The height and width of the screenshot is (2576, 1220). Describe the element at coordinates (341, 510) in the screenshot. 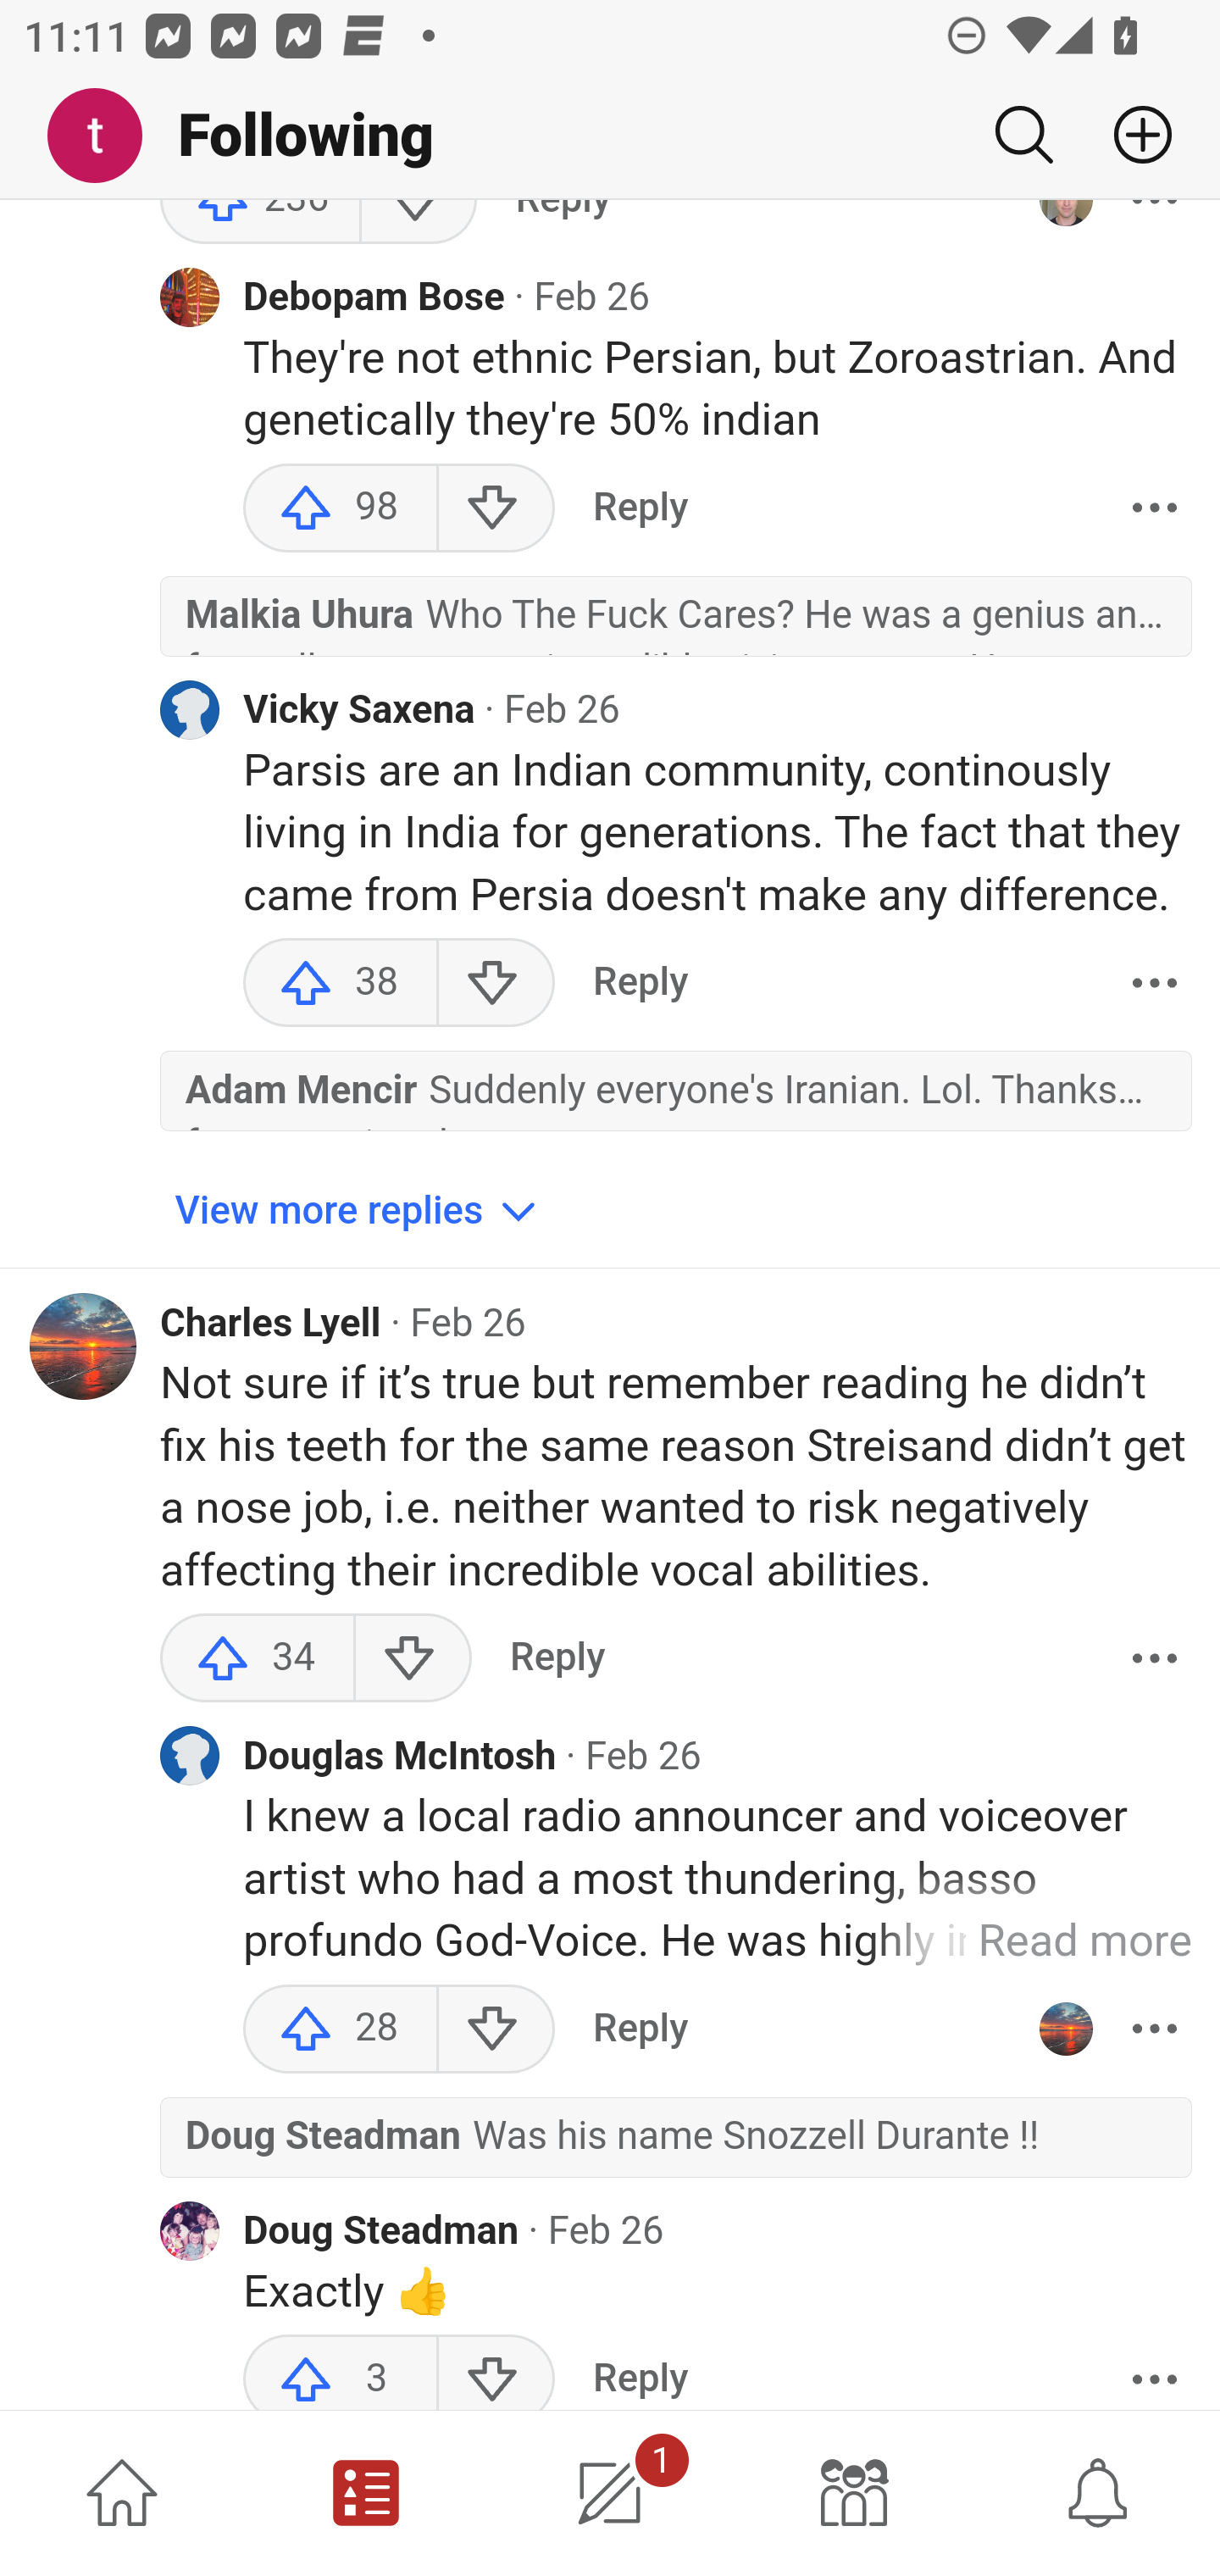

I see `98 upvotes` at that location.